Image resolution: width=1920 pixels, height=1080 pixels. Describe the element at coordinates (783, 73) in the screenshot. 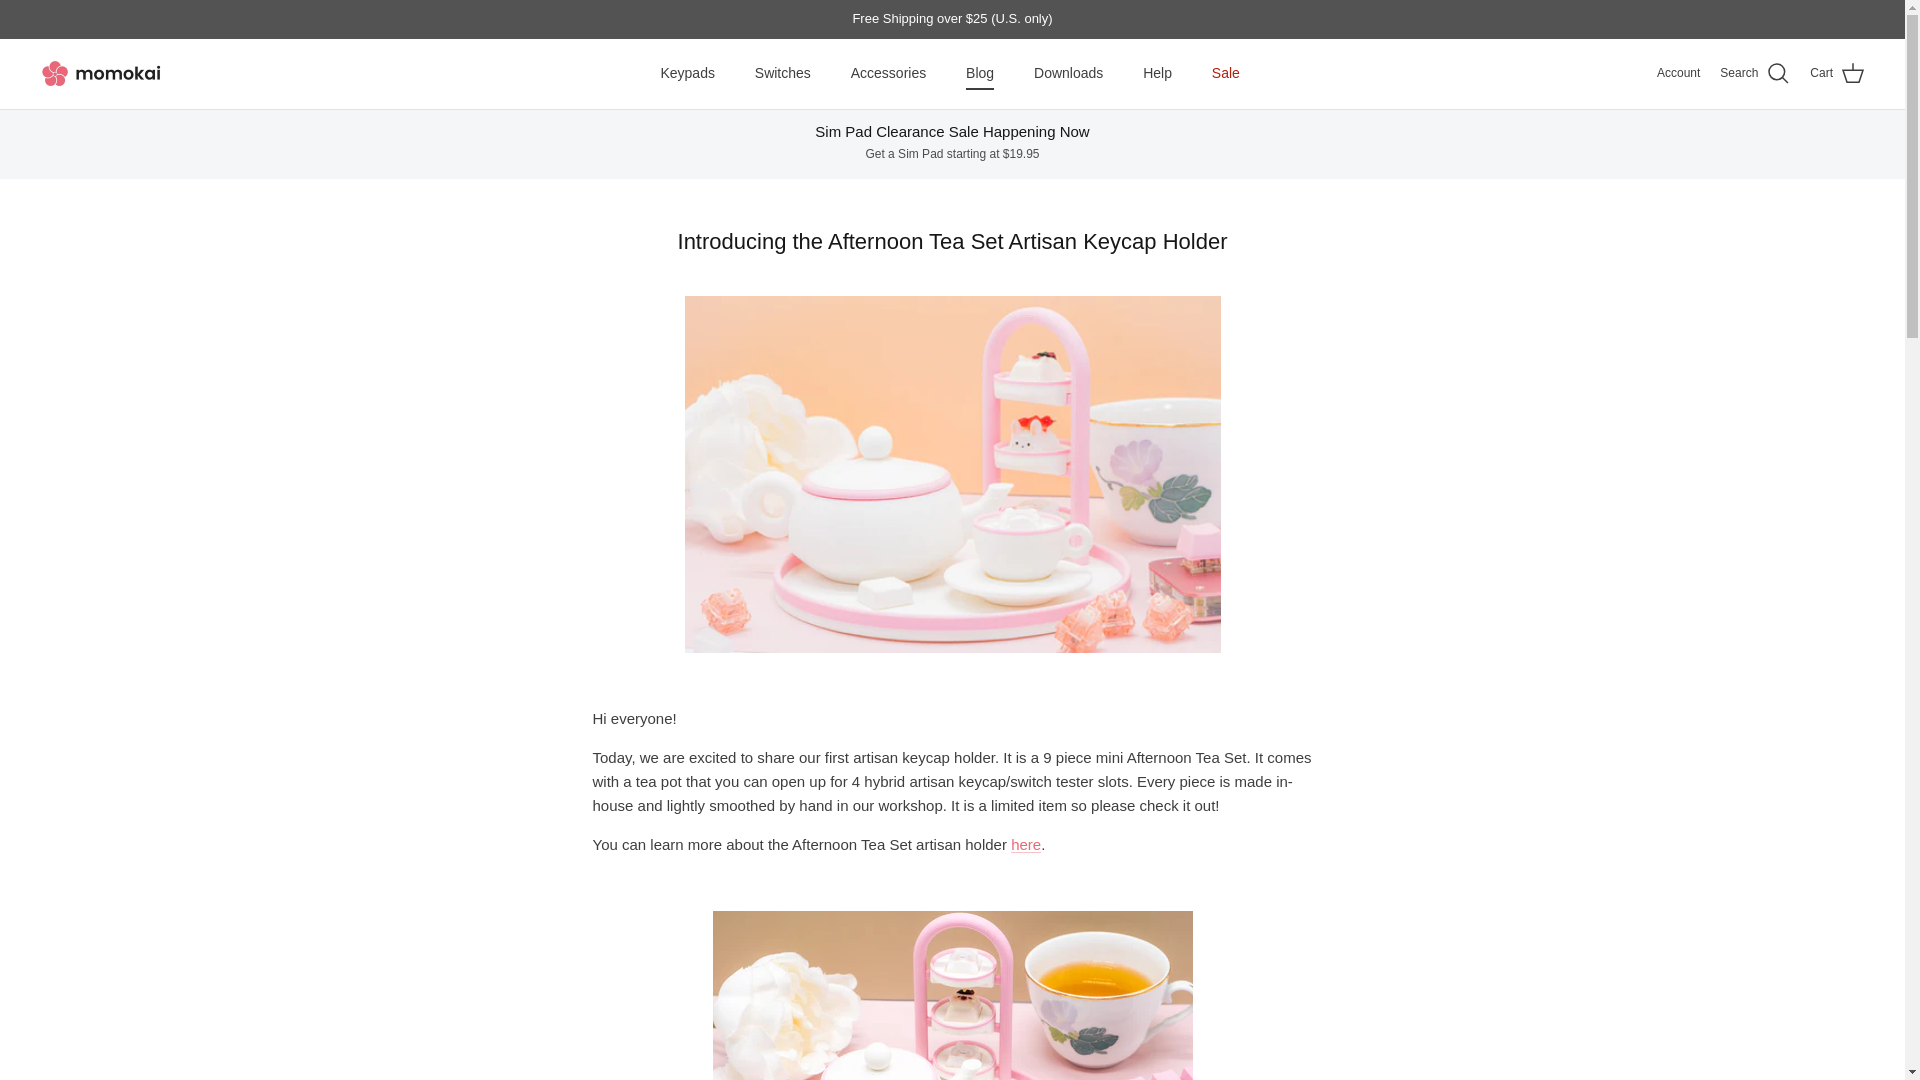

I see `Switches` at that location.